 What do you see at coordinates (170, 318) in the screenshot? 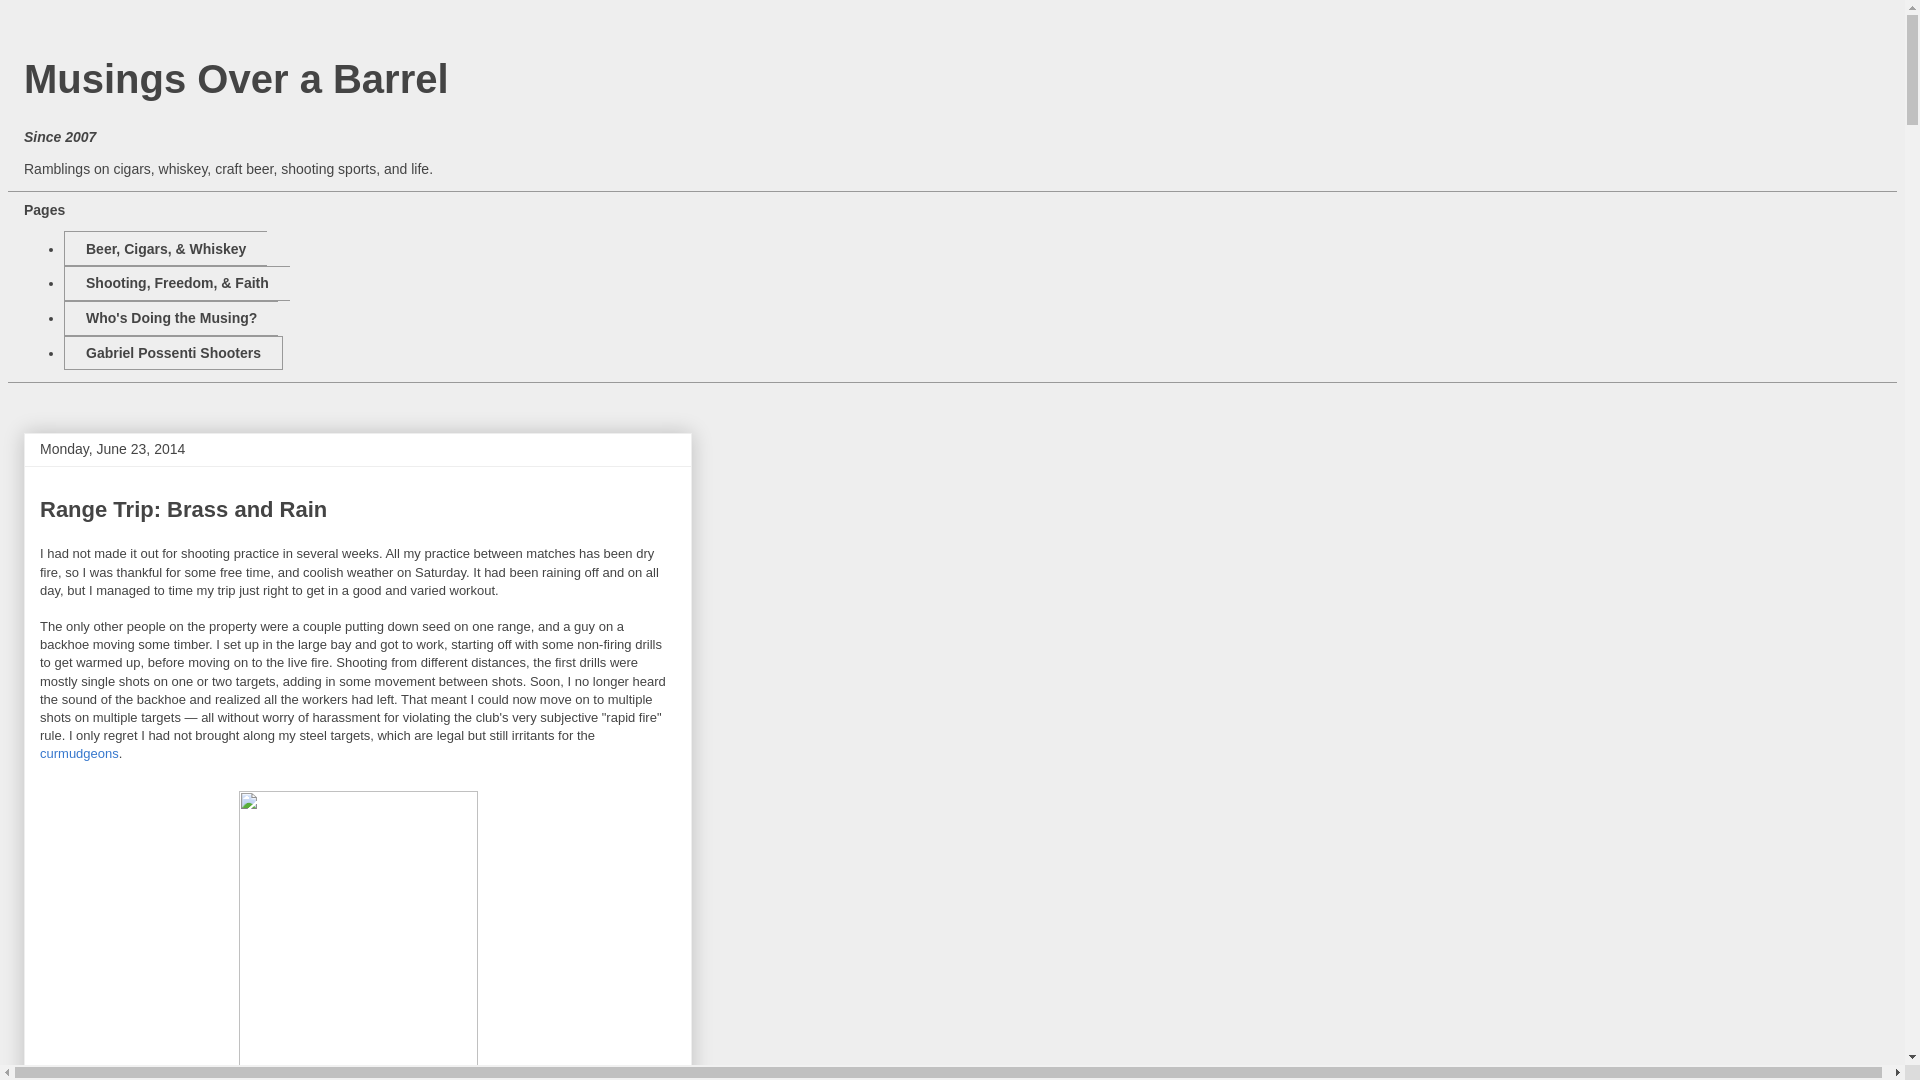
I see `Who's Doing the Musing?` at bounding box center [170, 318].